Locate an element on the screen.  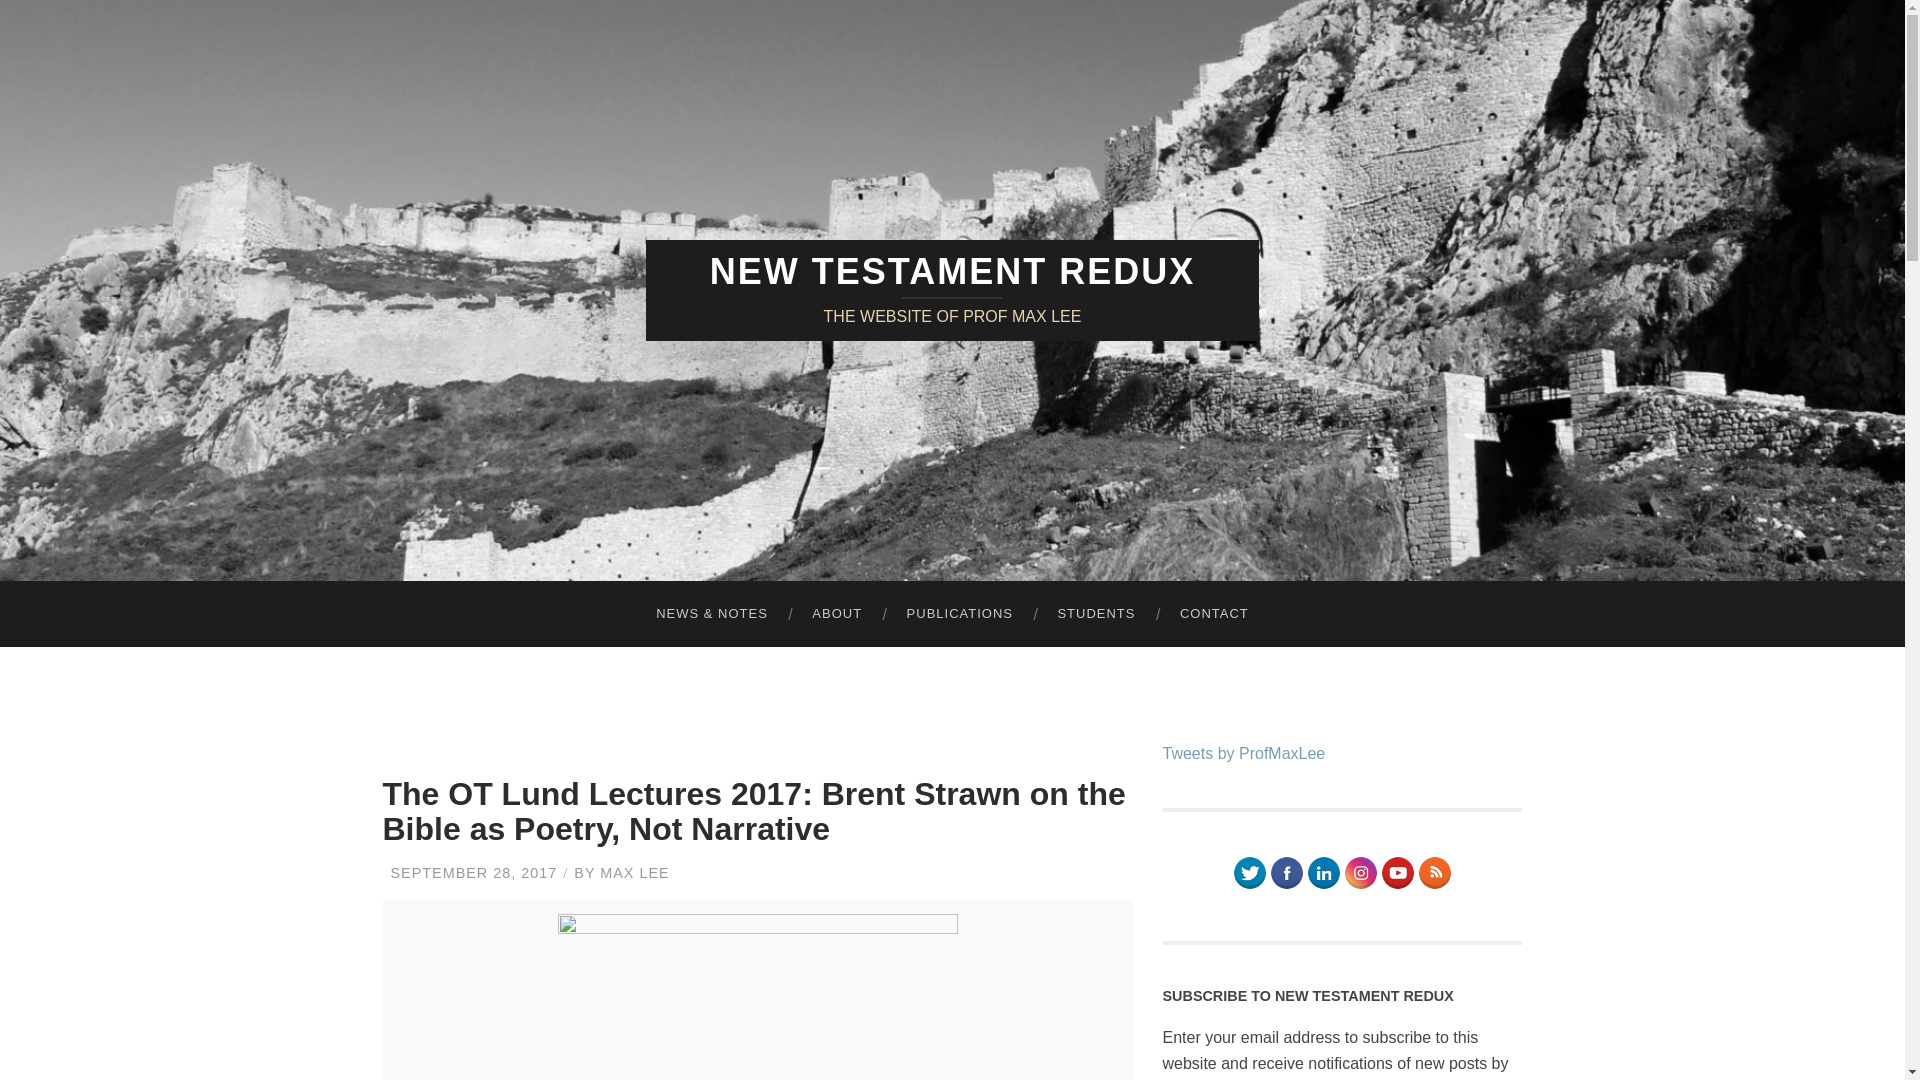
NEW TESTAMENT REDUX is located at coordinates (952, 270).